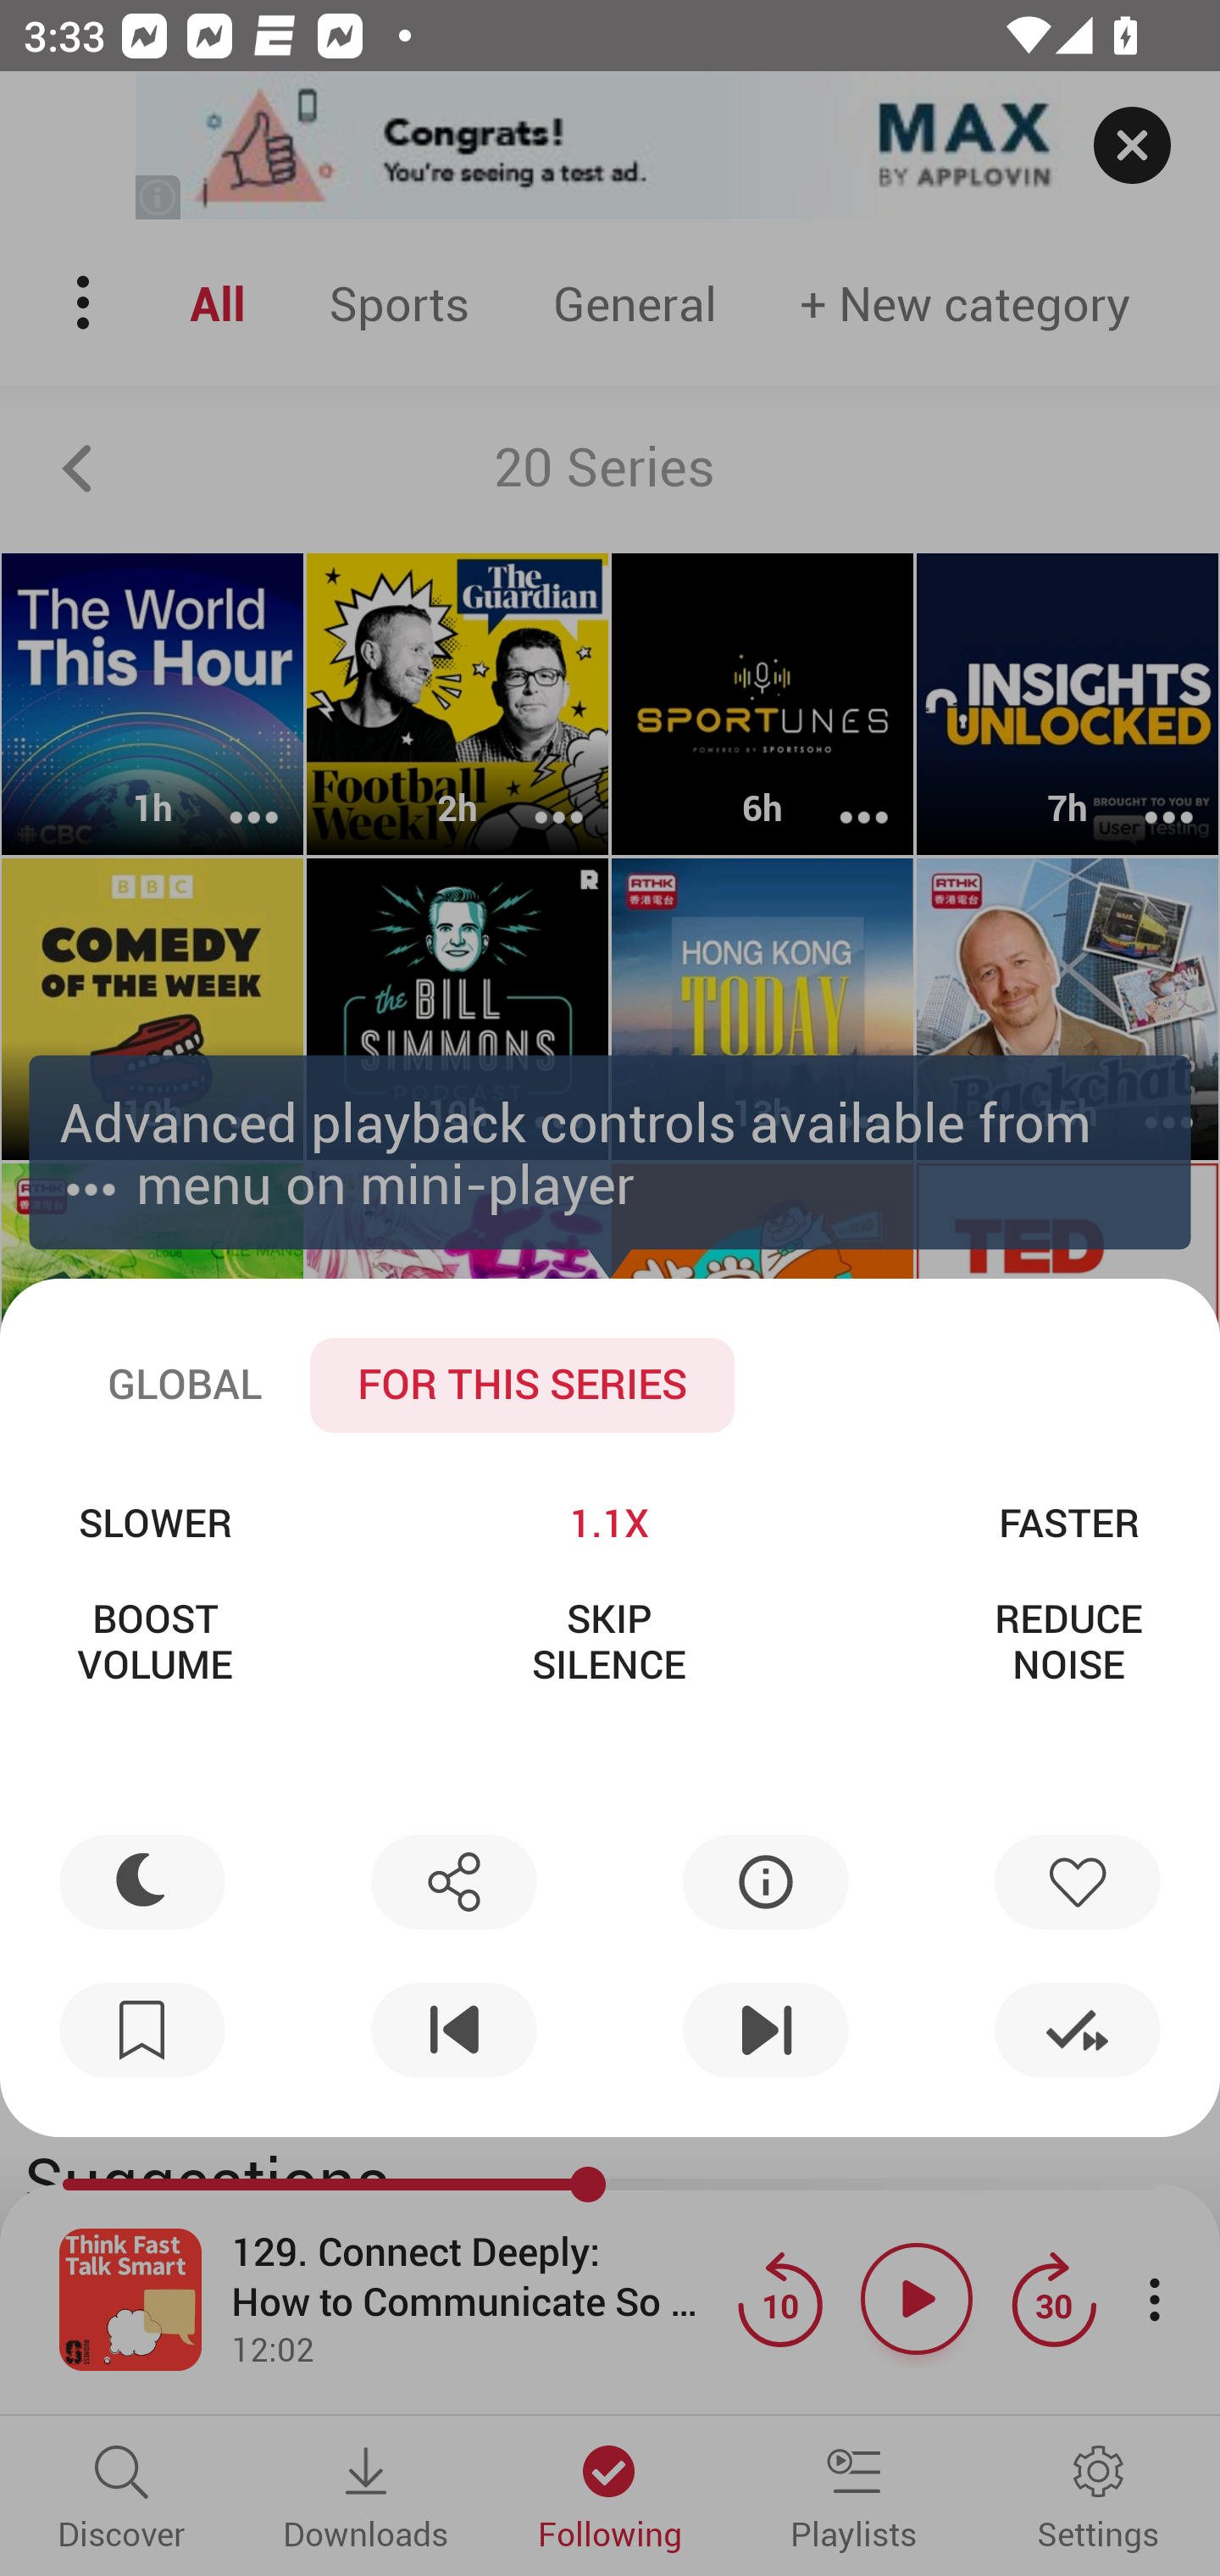 Image resolution: width=1220 pixels, height=2576 pixels. What do you see at coordinates (142, 1881) in the screenshot?
I see `Sleep timer` at bounding box center [142, 1881].